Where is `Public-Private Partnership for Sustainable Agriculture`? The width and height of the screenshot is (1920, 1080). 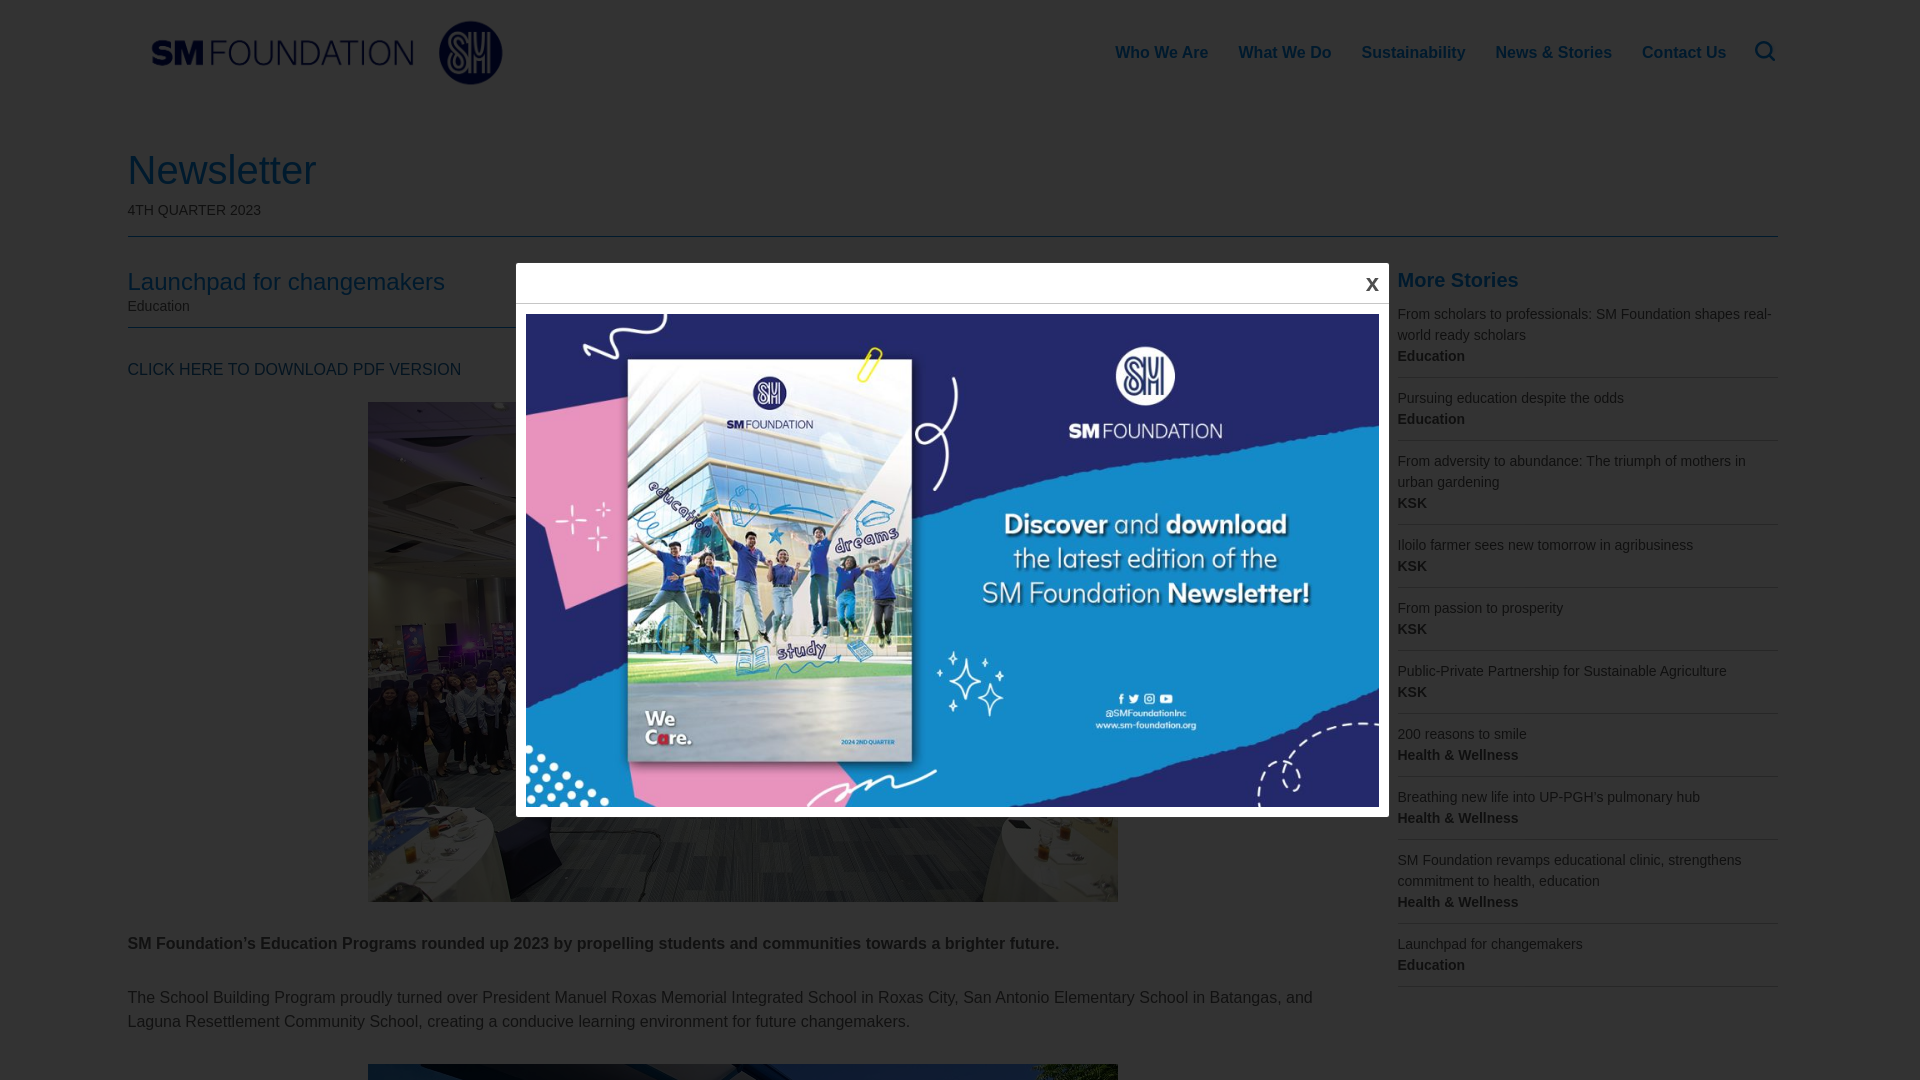 Public-Private Partnership for Sustainable Agriculture is located at coordinates (1587, 670).